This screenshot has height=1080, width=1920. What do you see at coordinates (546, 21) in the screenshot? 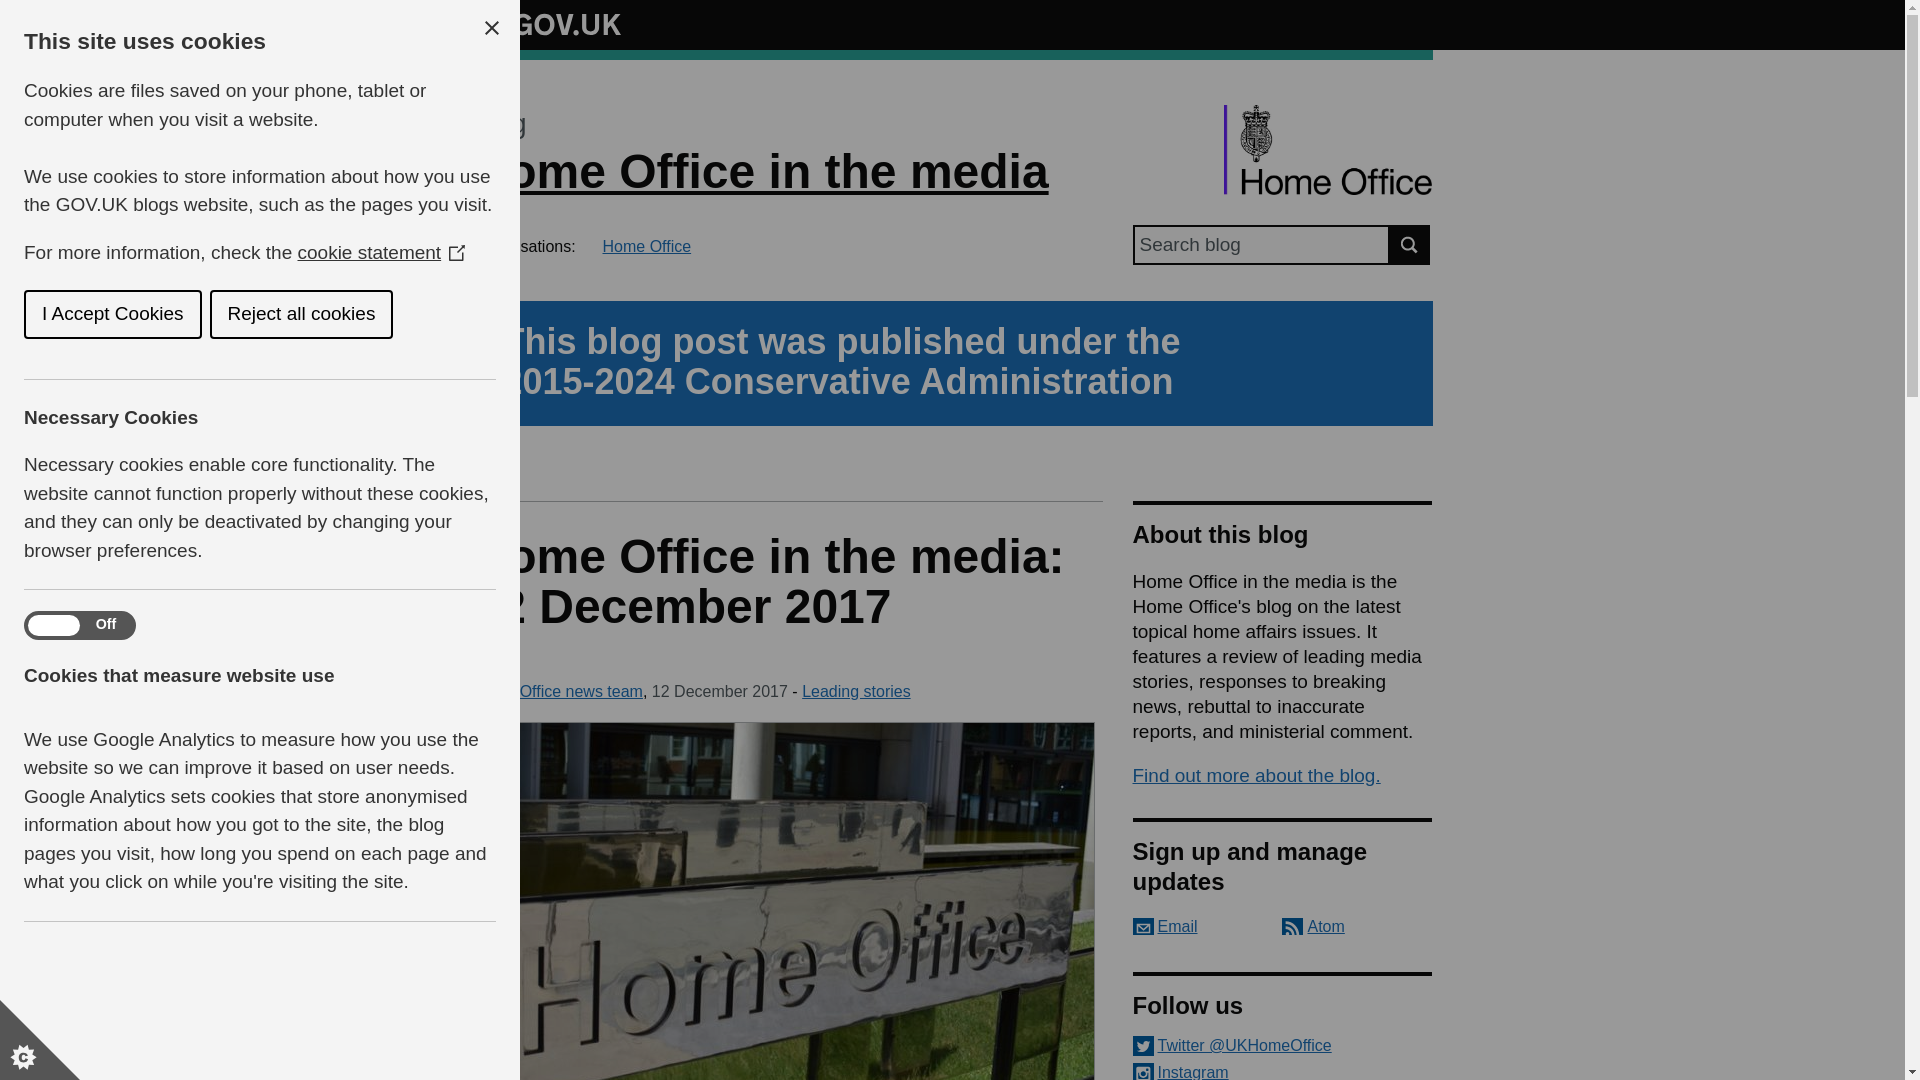
I see `GOV.UK` at bounding box center [546, 21].